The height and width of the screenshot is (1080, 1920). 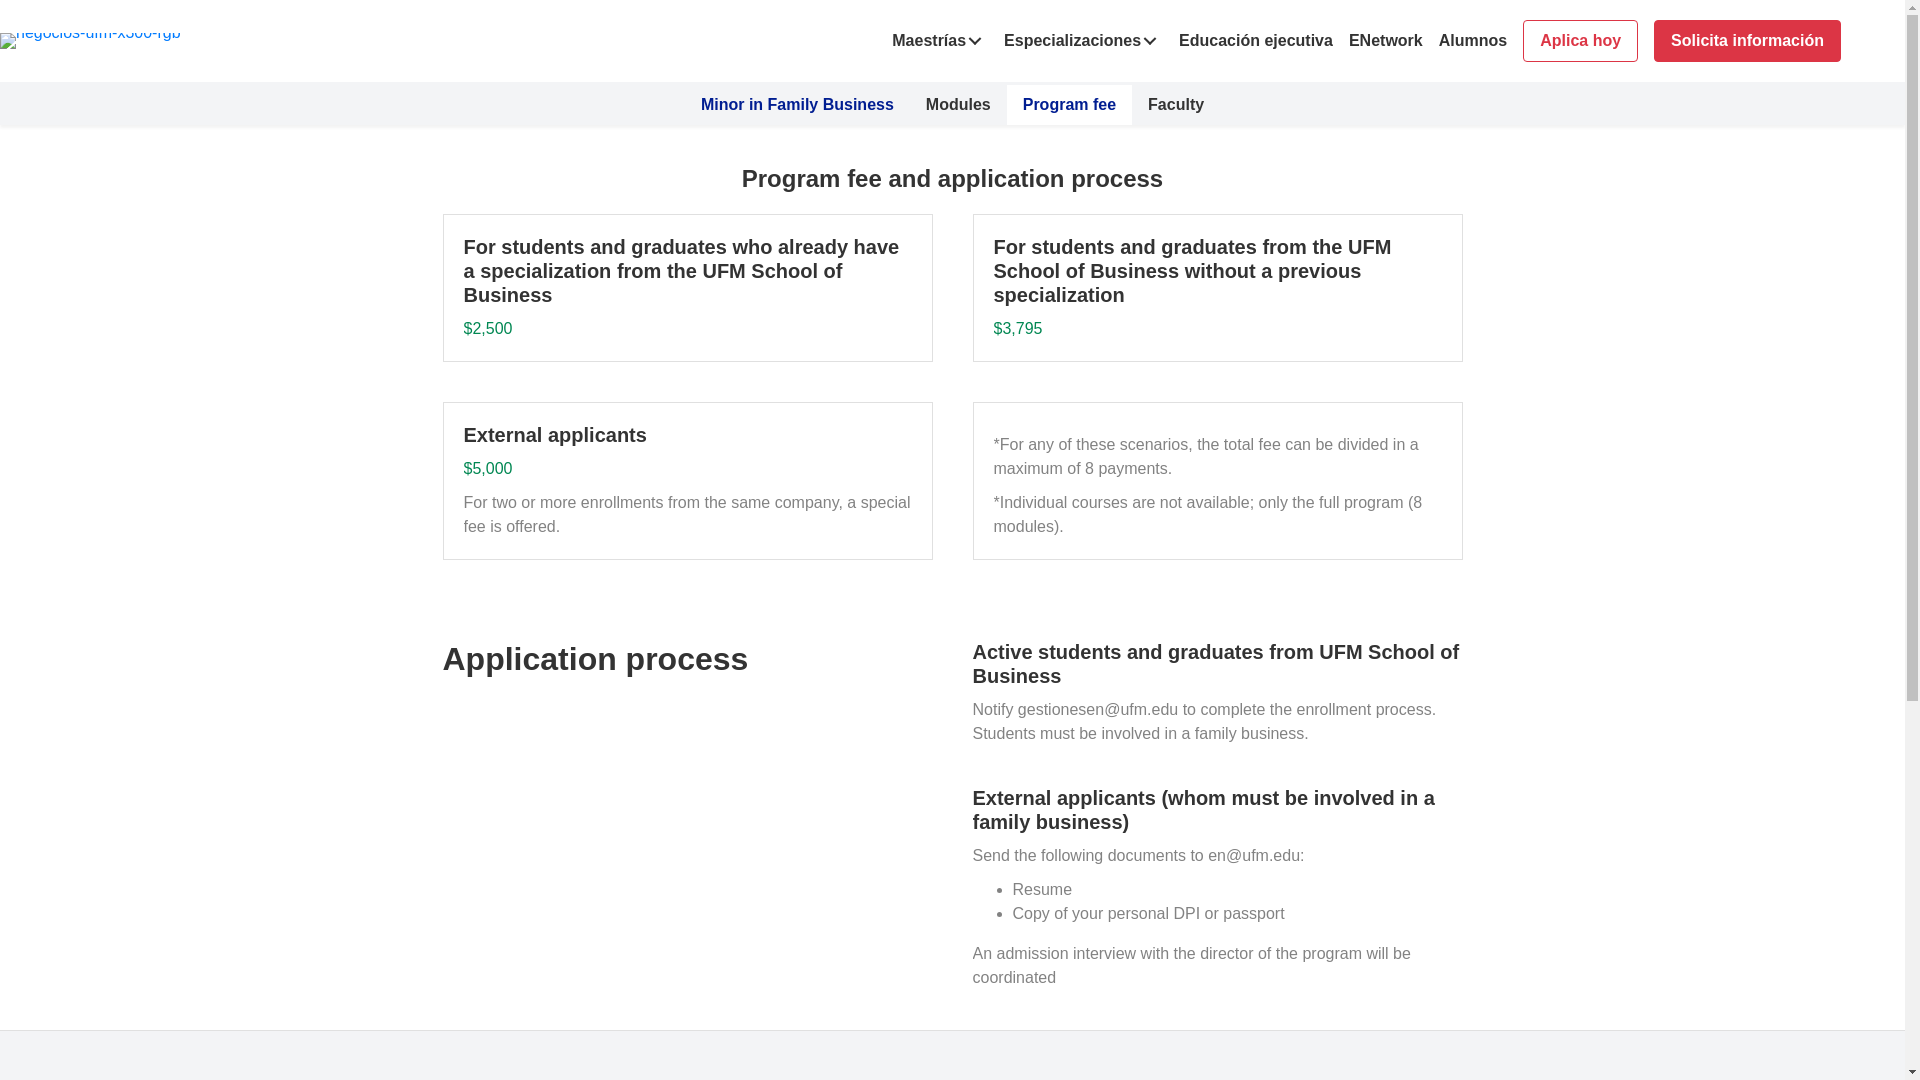 I want to click on Minor in Family Business, so click(x=798, y=105).